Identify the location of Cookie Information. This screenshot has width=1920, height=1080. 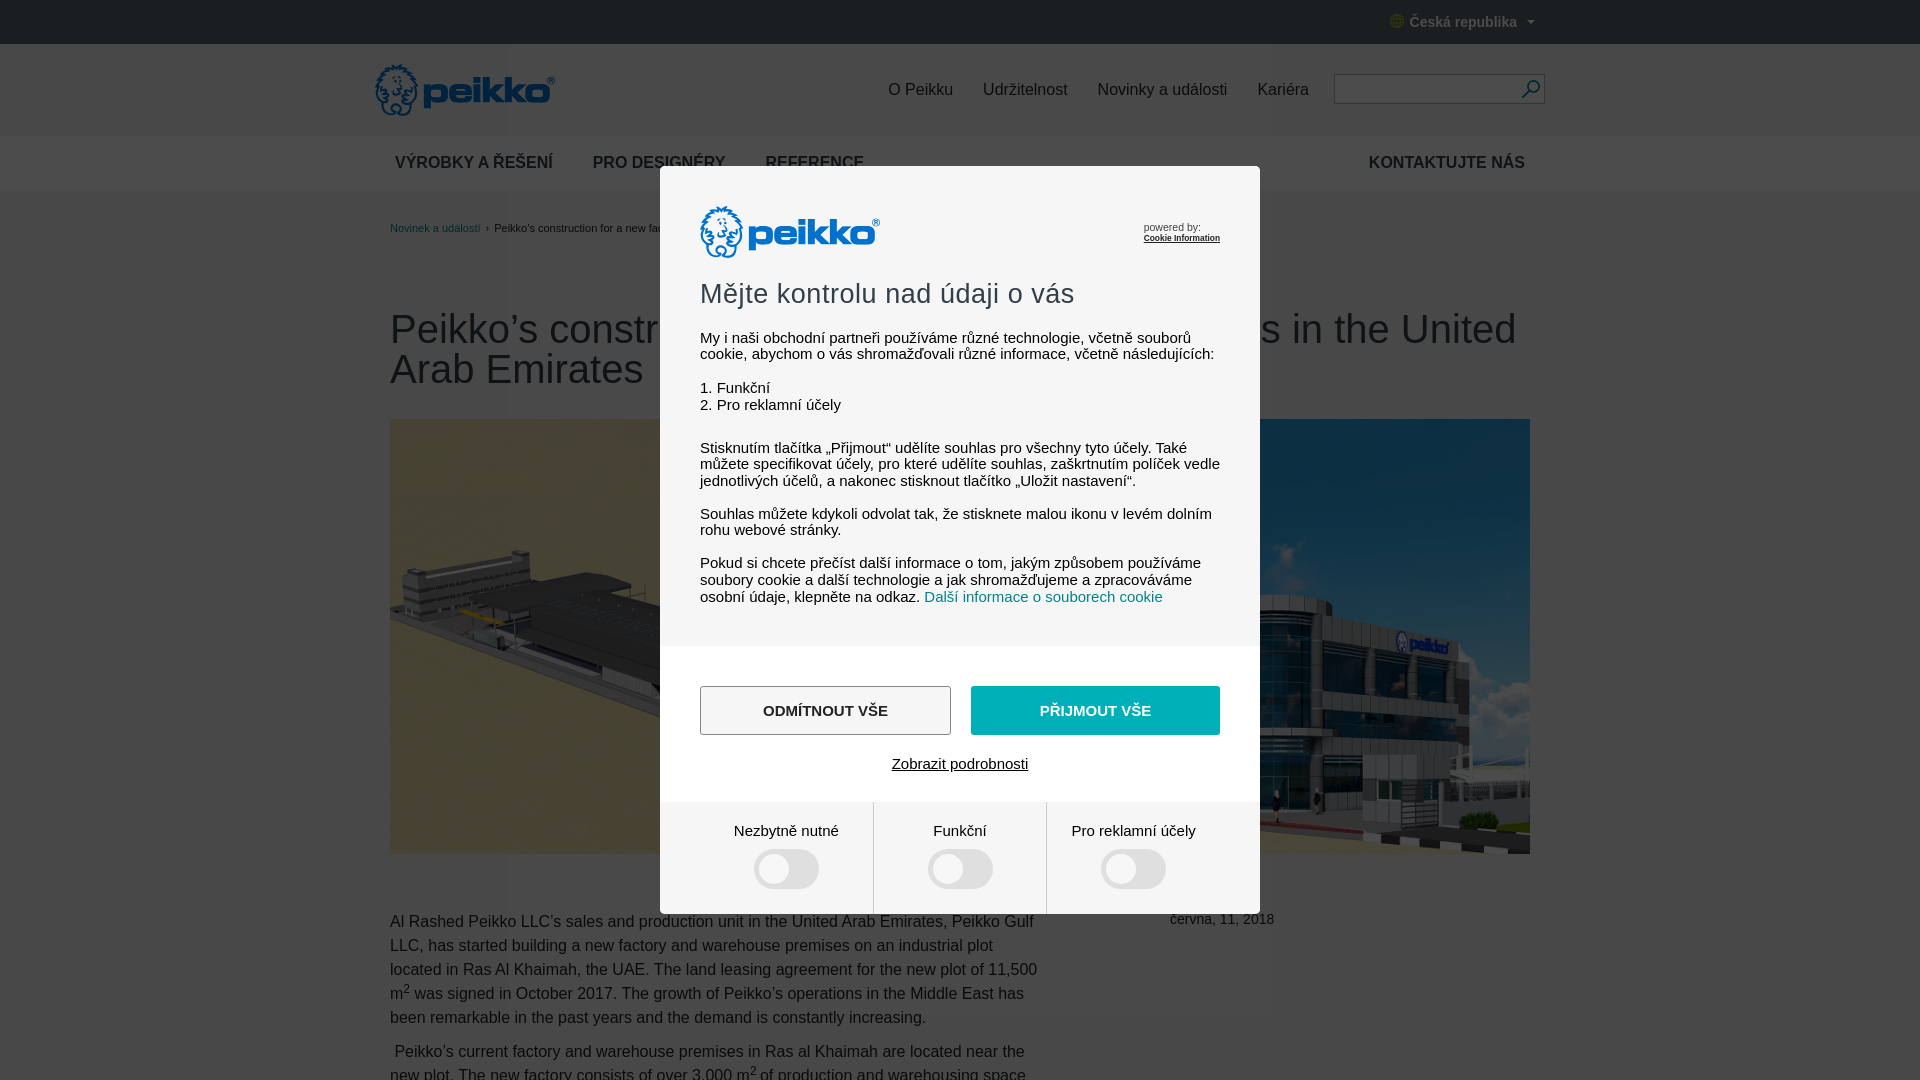
(1182, 238).